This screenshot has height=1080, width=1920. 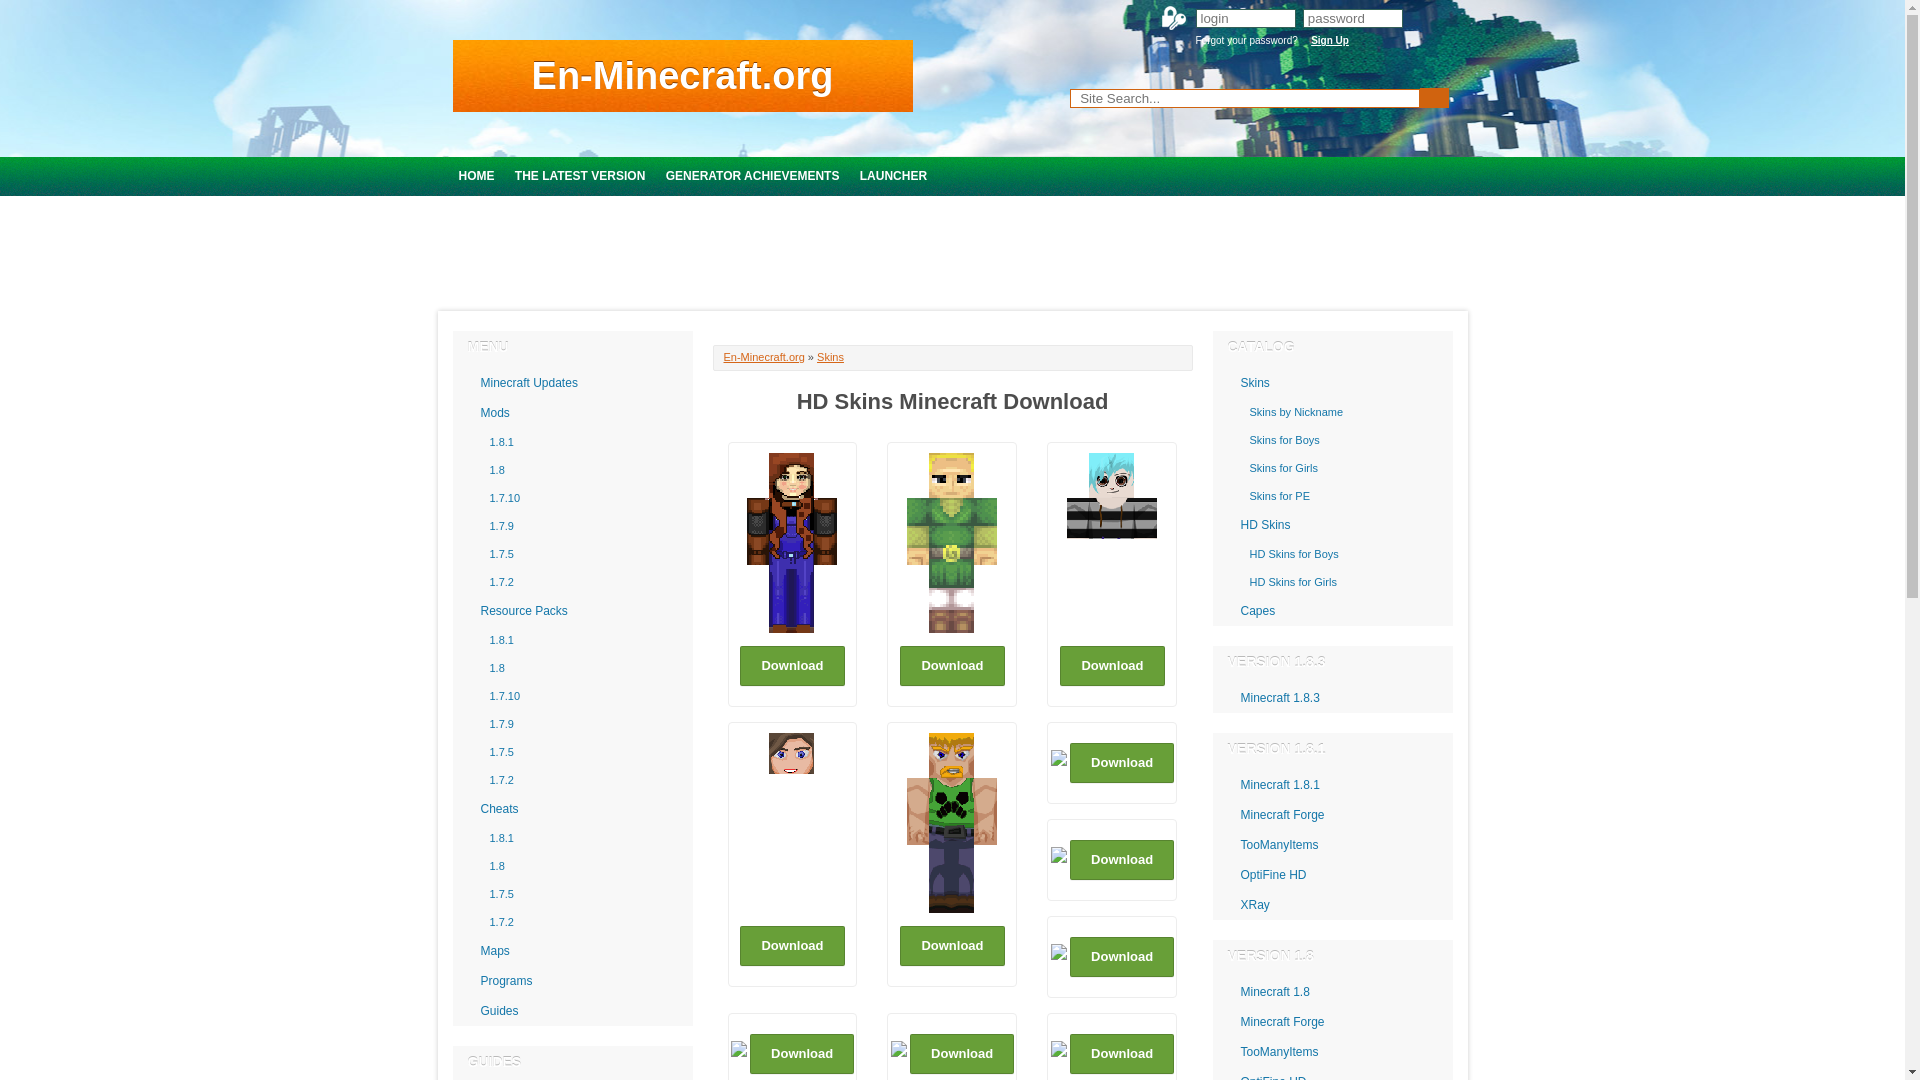 What do you see at coordinates (1121, 763) in the screenshot?
I see `Download` at bounding box center [1121, 763].